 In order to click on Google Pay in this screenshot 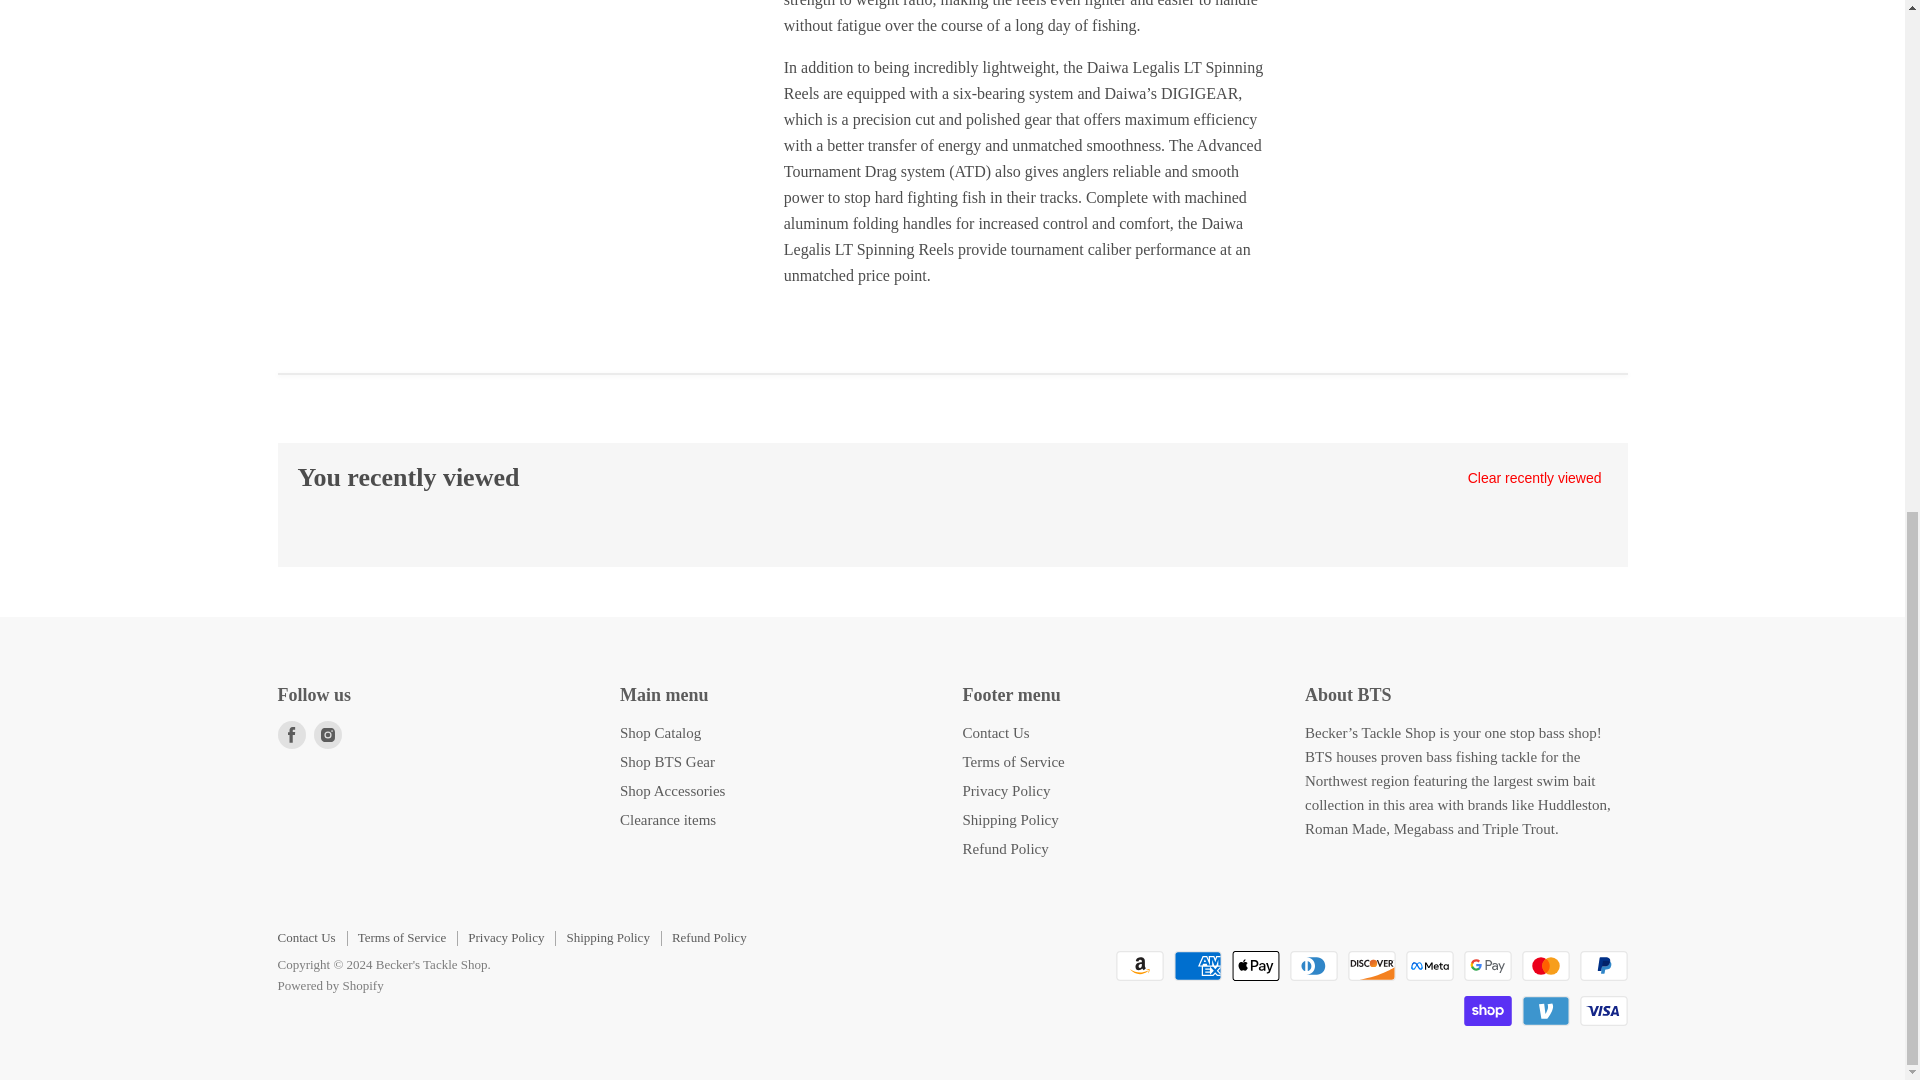, I will do `click(1488, 966)`.